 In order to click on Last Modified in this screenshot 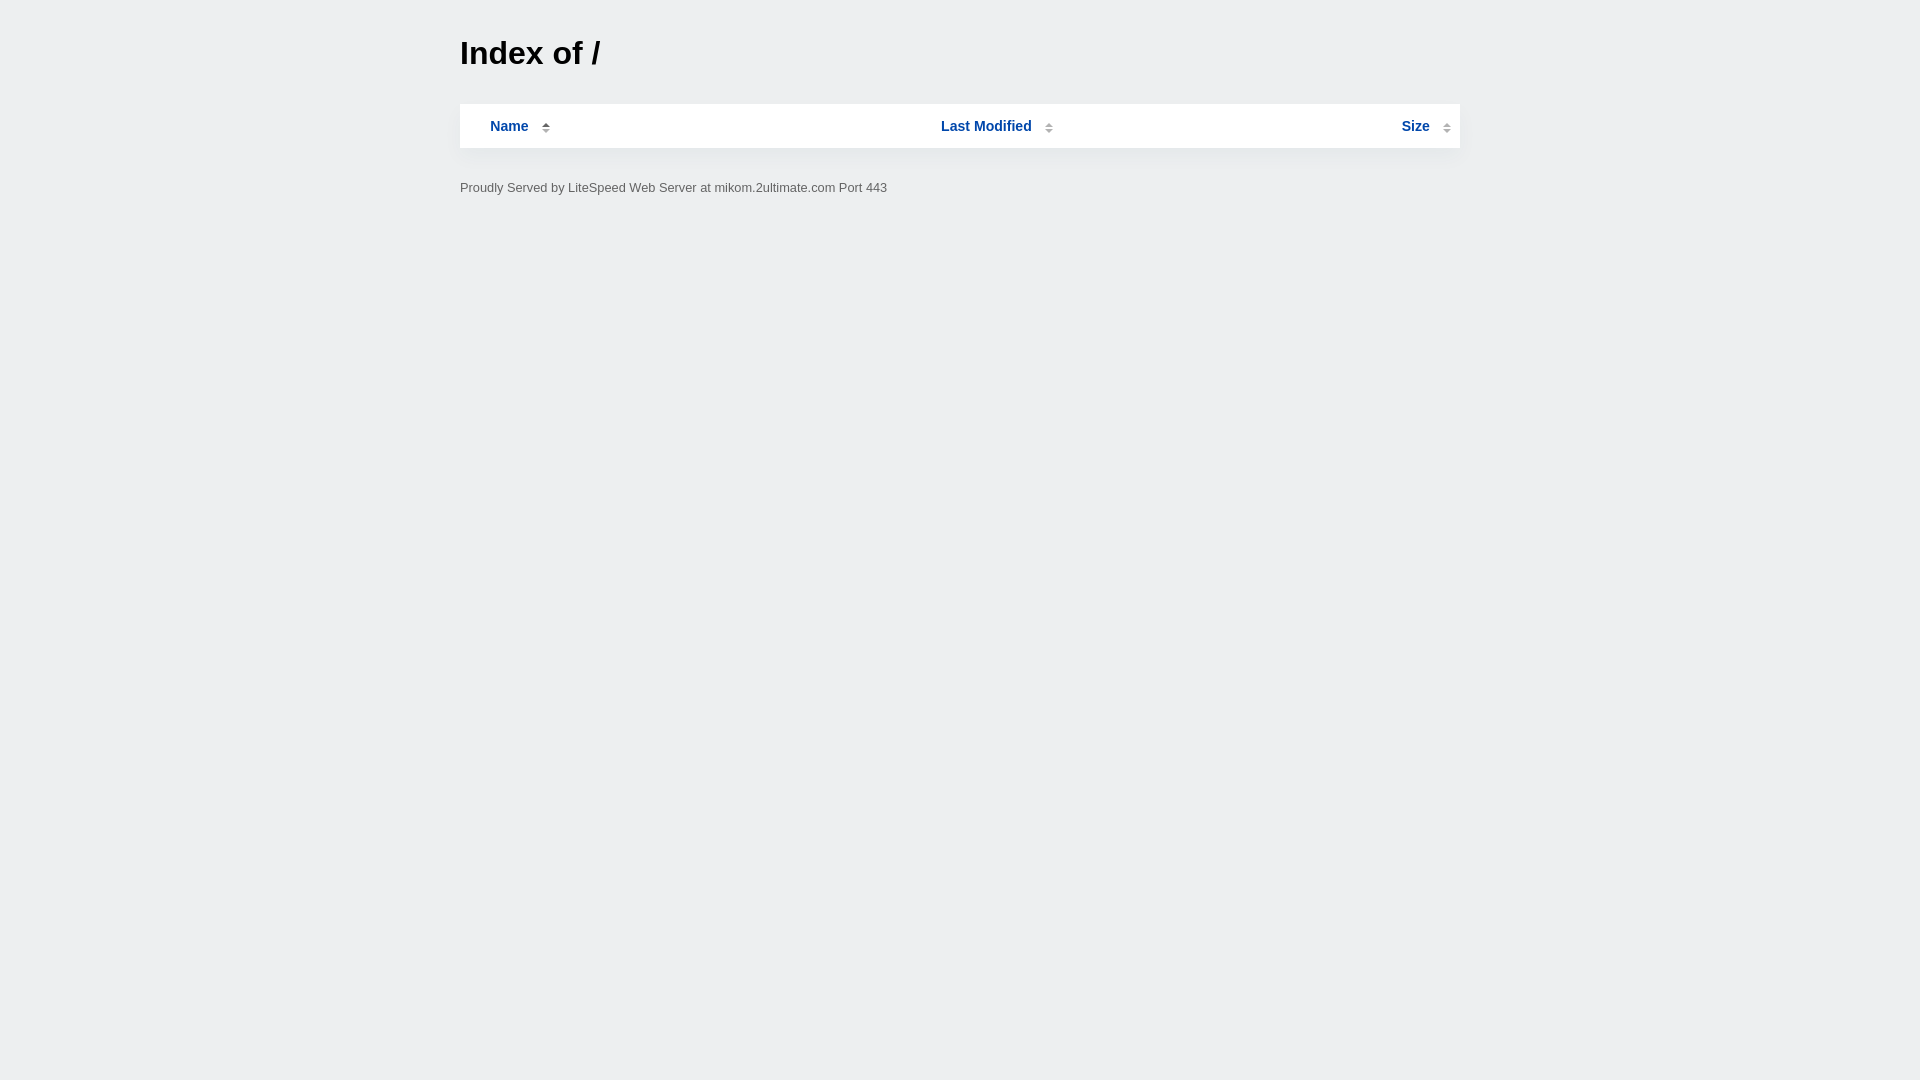, I will do `click(997, 126)`.